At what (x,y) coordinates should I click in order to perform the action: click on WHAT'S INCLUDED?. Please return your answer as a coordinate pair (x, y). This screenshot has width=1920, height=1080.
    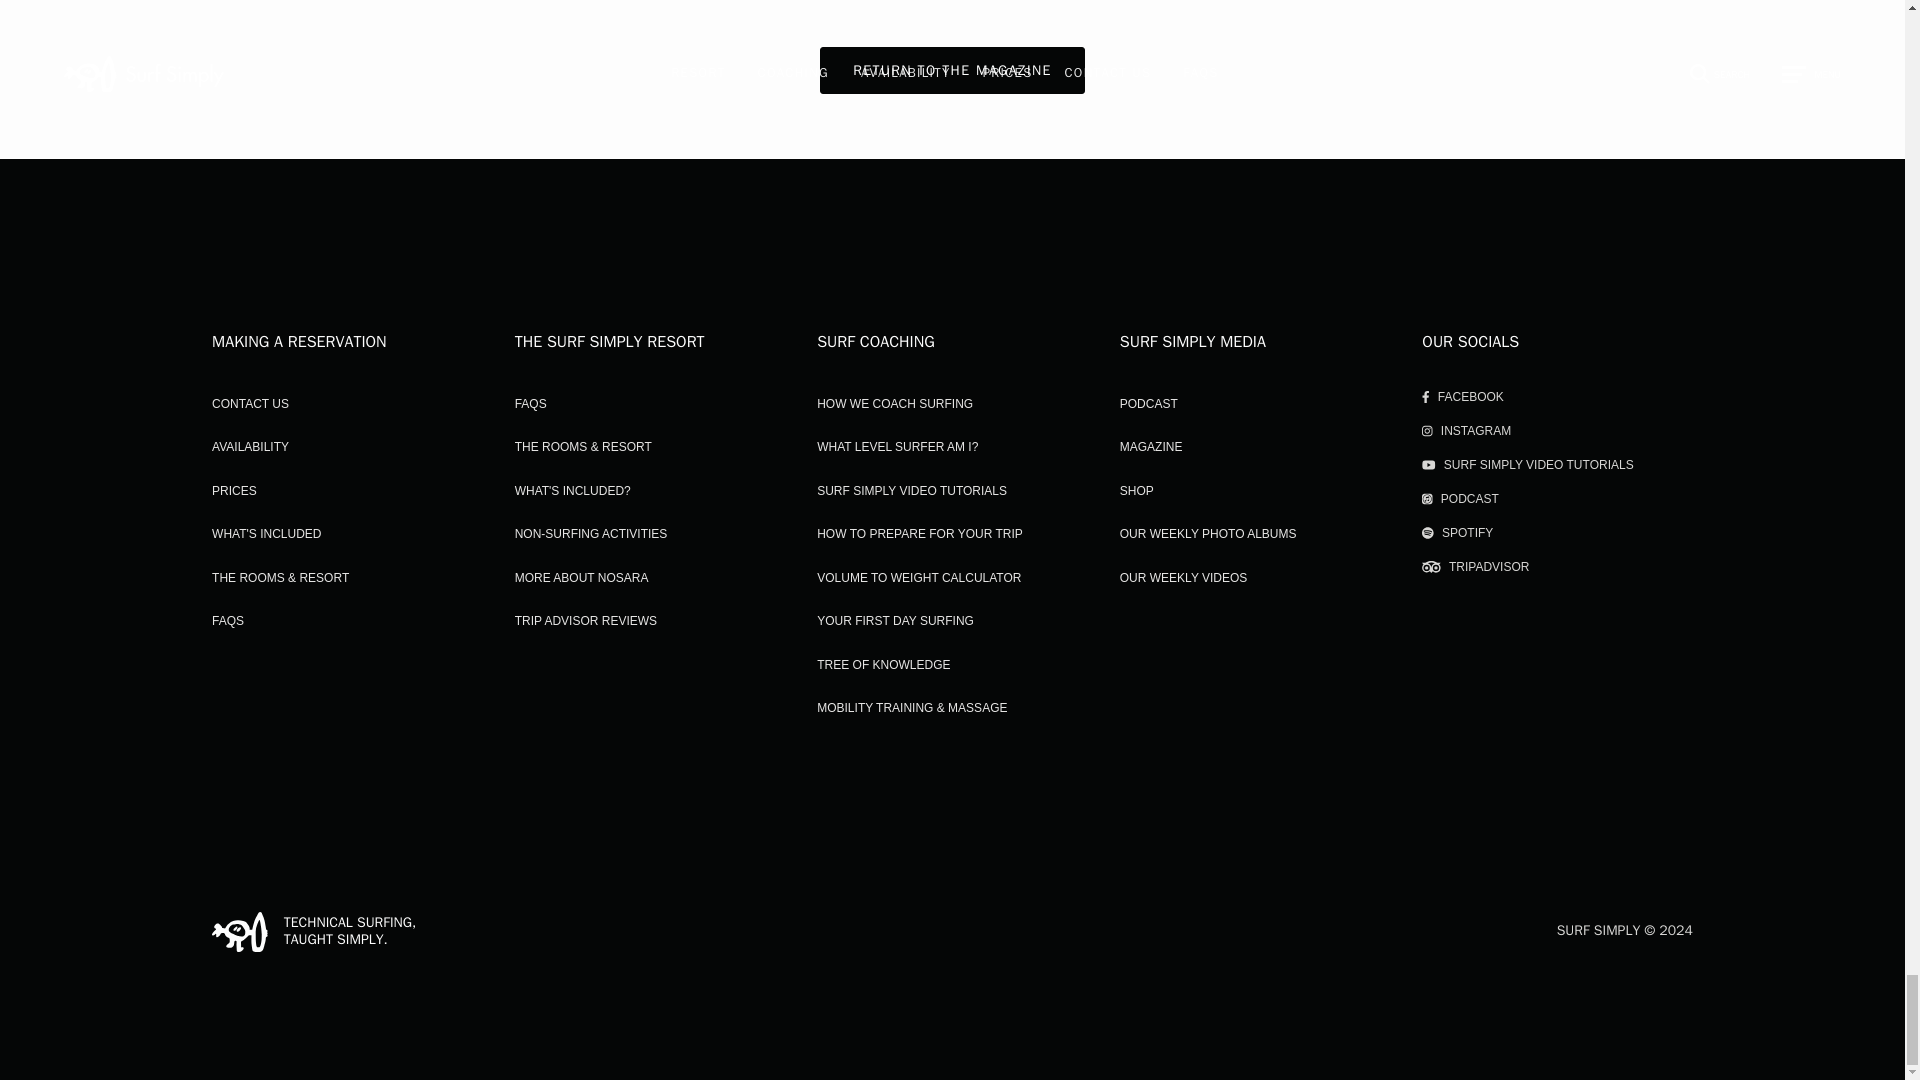
    Looking at the image, I should click on (572, 490).